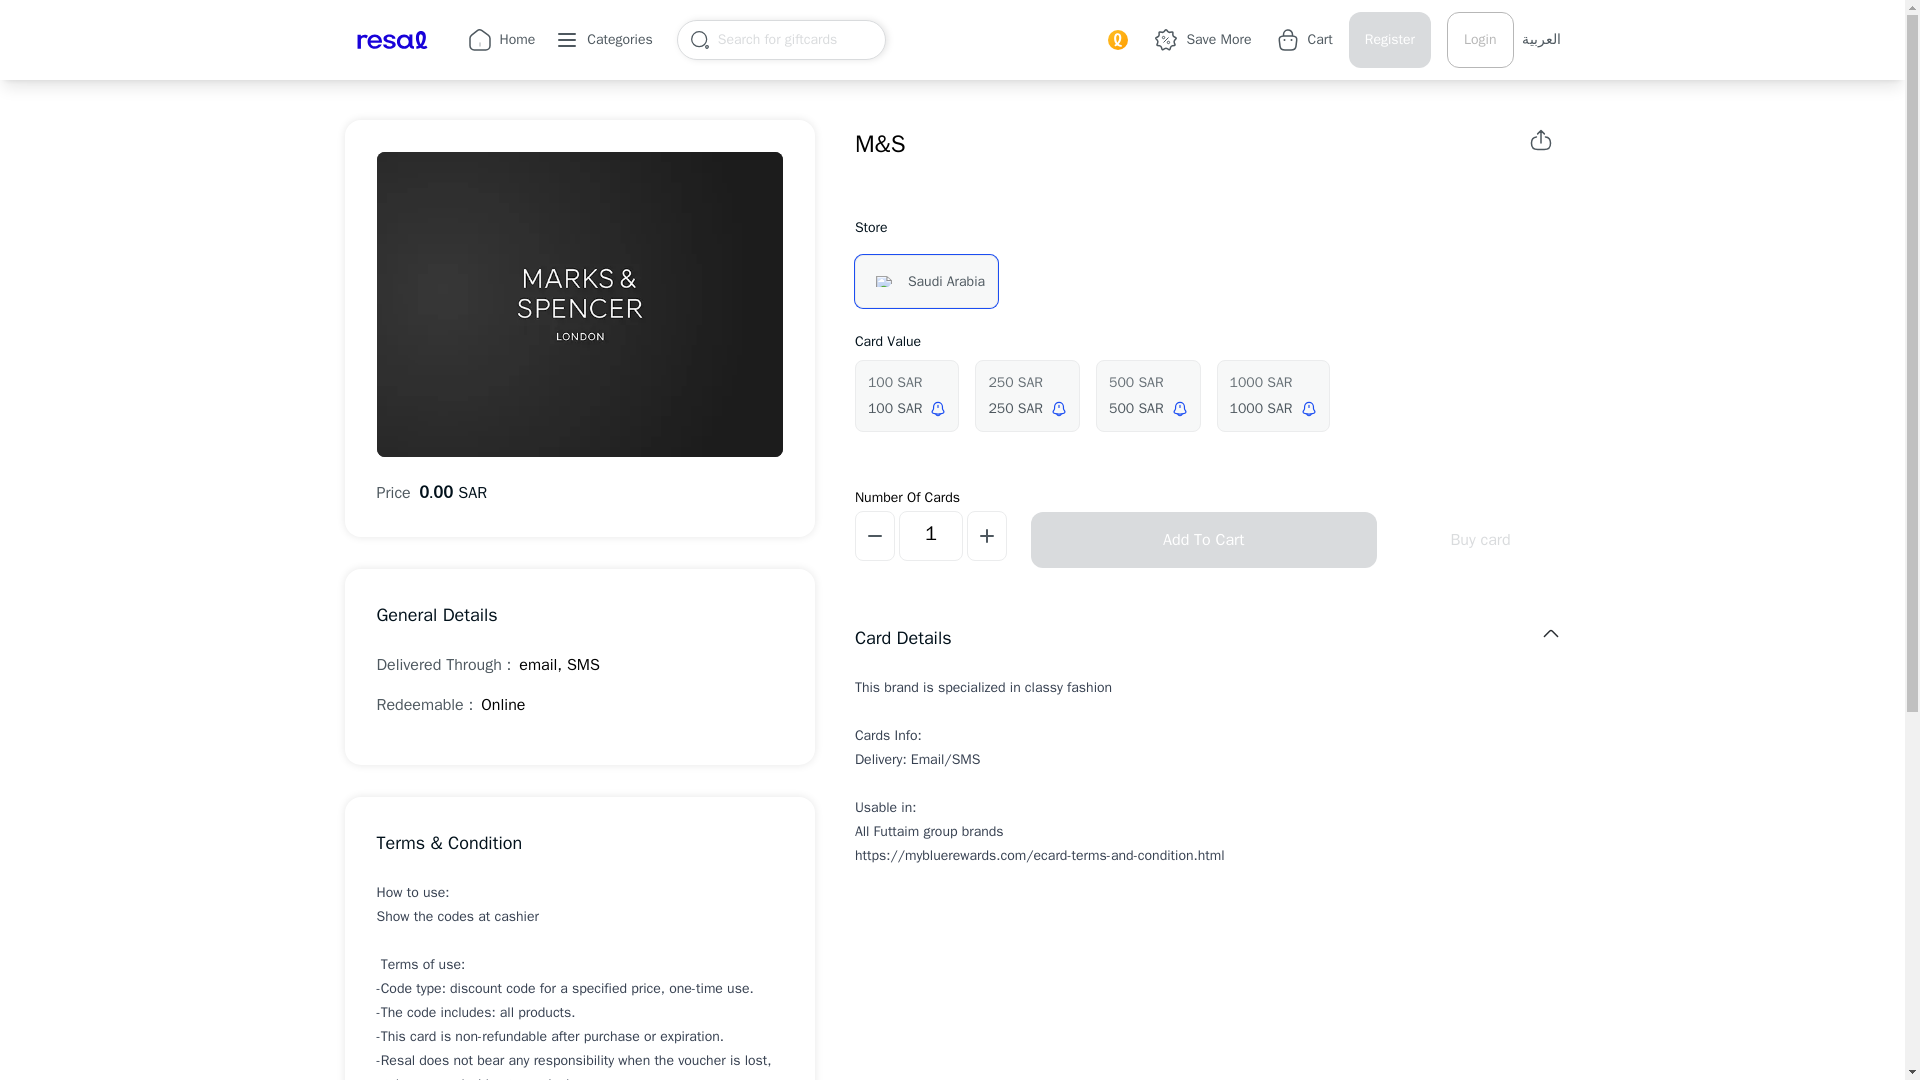 This screenshot has width=1920, height=1080. What do you see at coordinates (1479, 540) in the screenshot?
I see `Buy card` at bounding box center [1479, 540].